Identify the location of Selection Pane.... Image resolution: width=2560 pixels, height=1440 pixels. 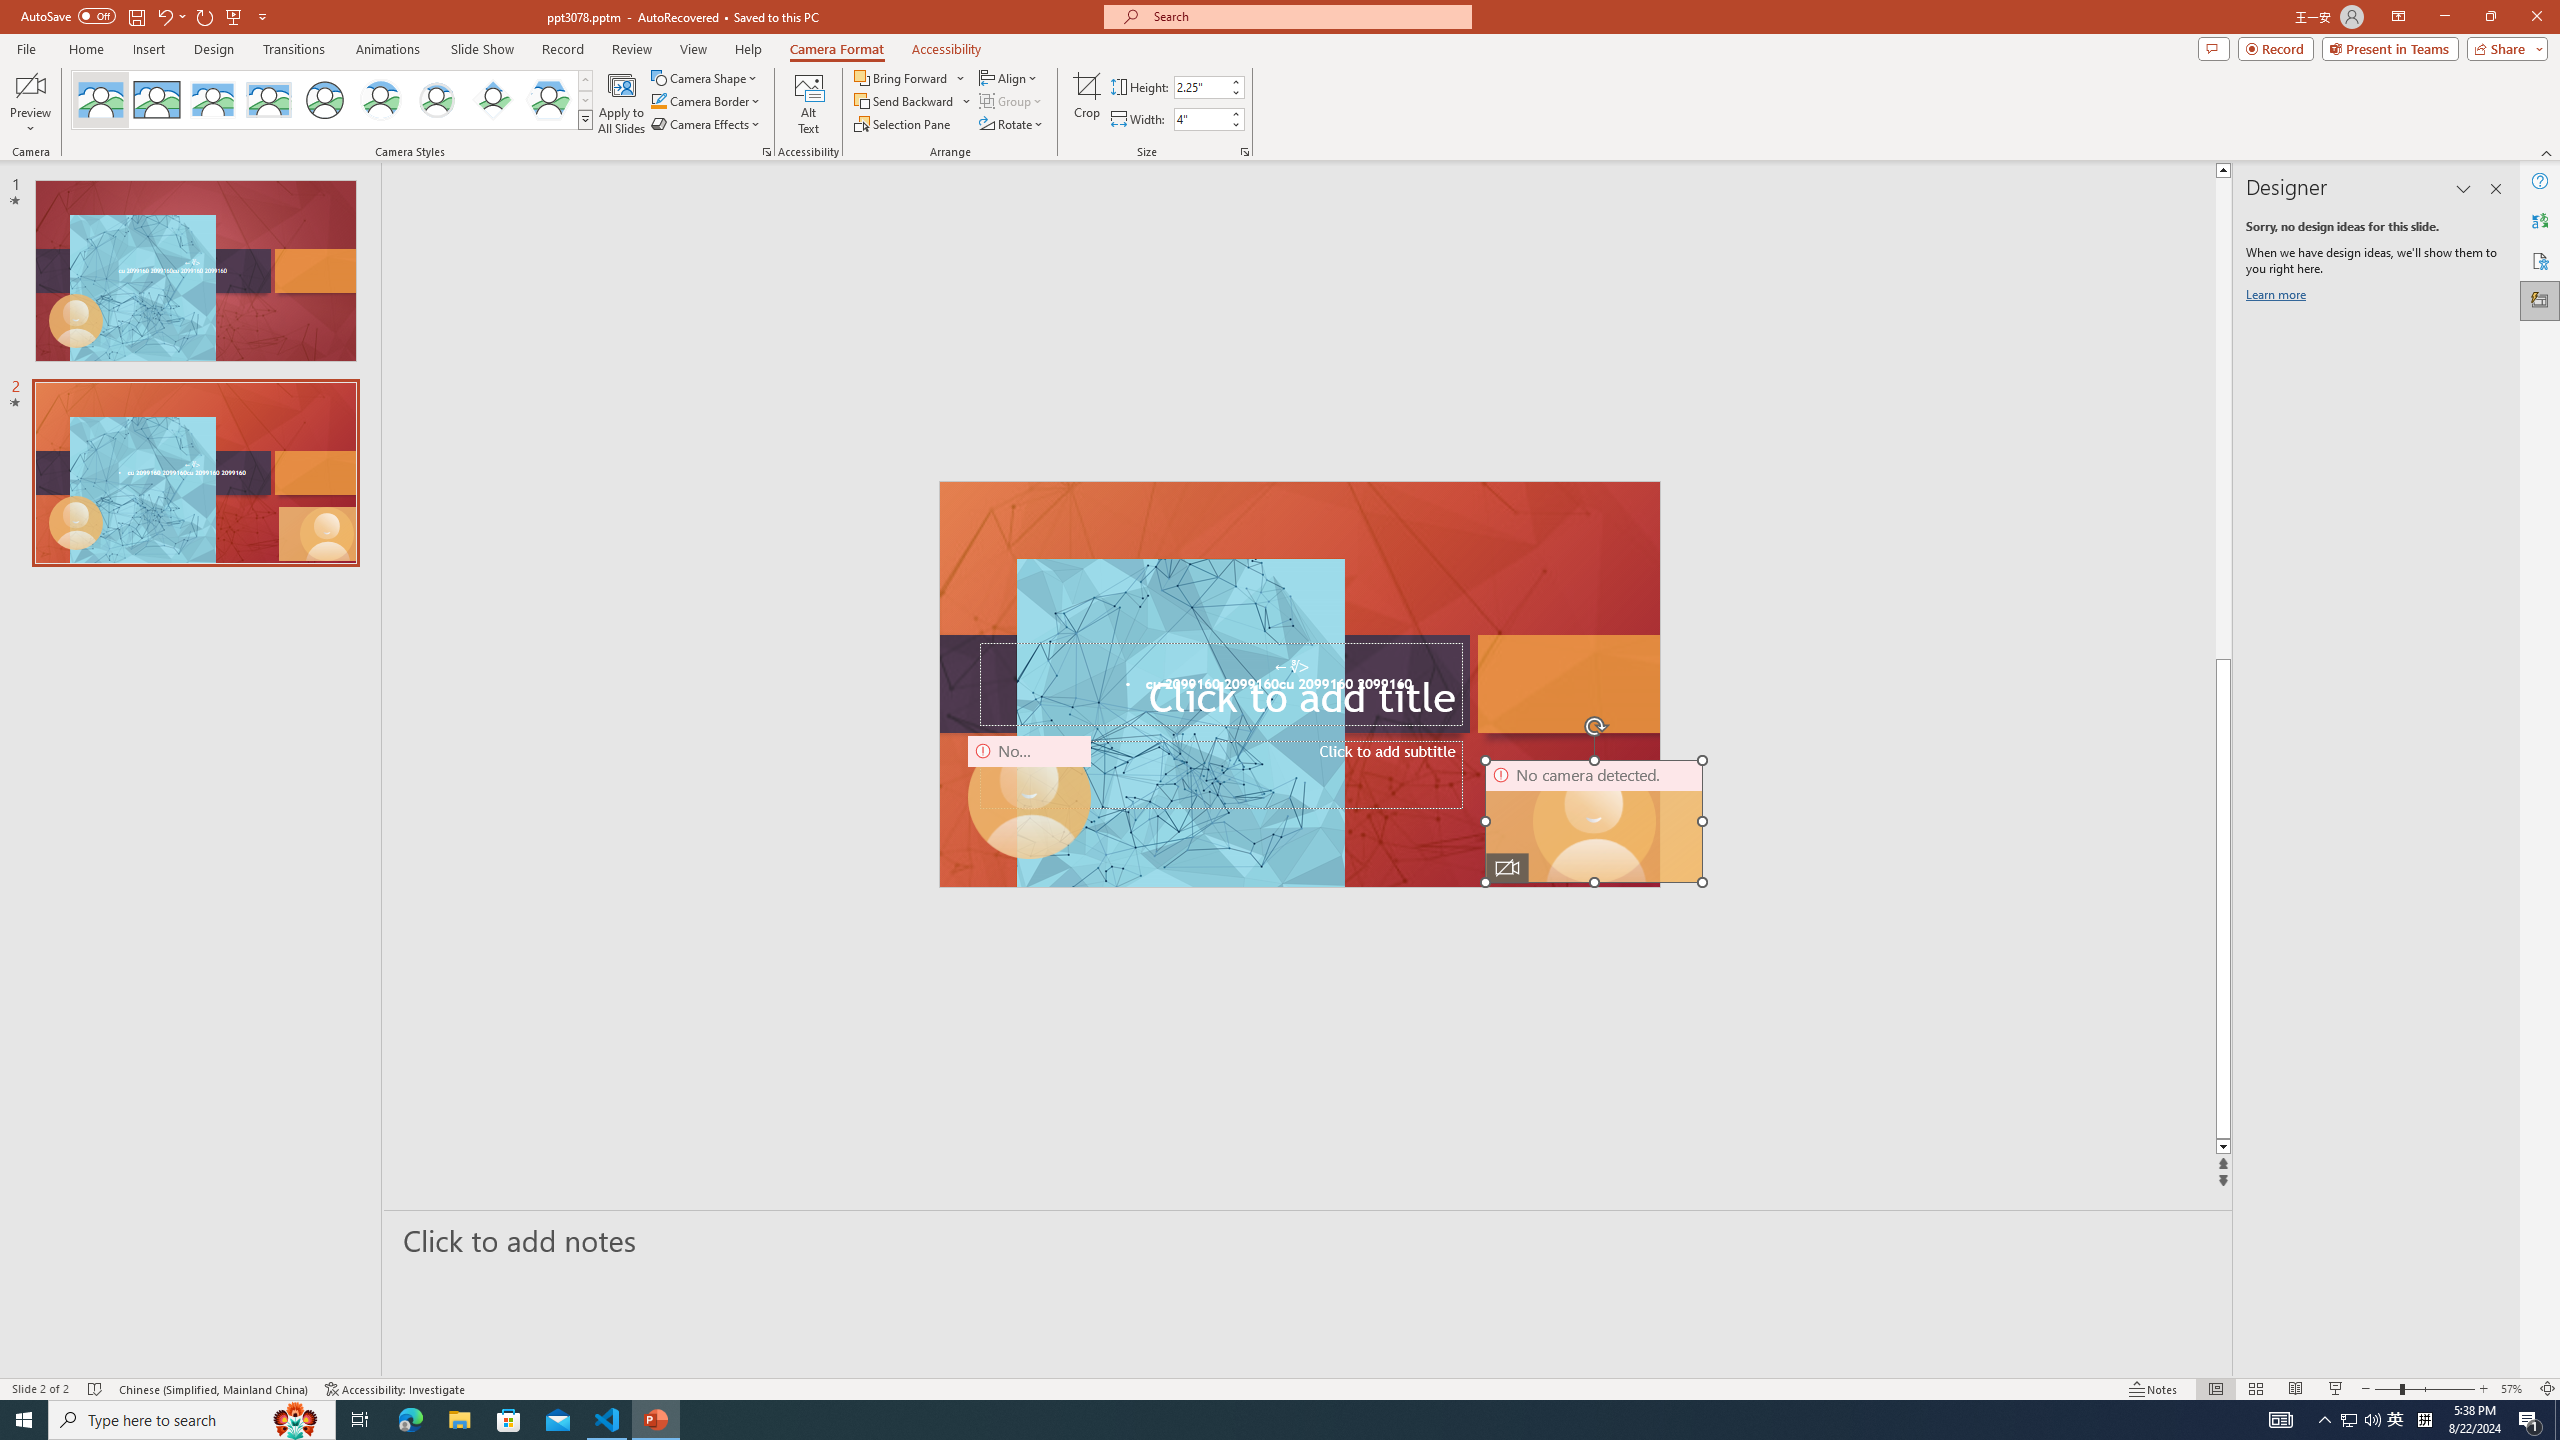
(903, 124).